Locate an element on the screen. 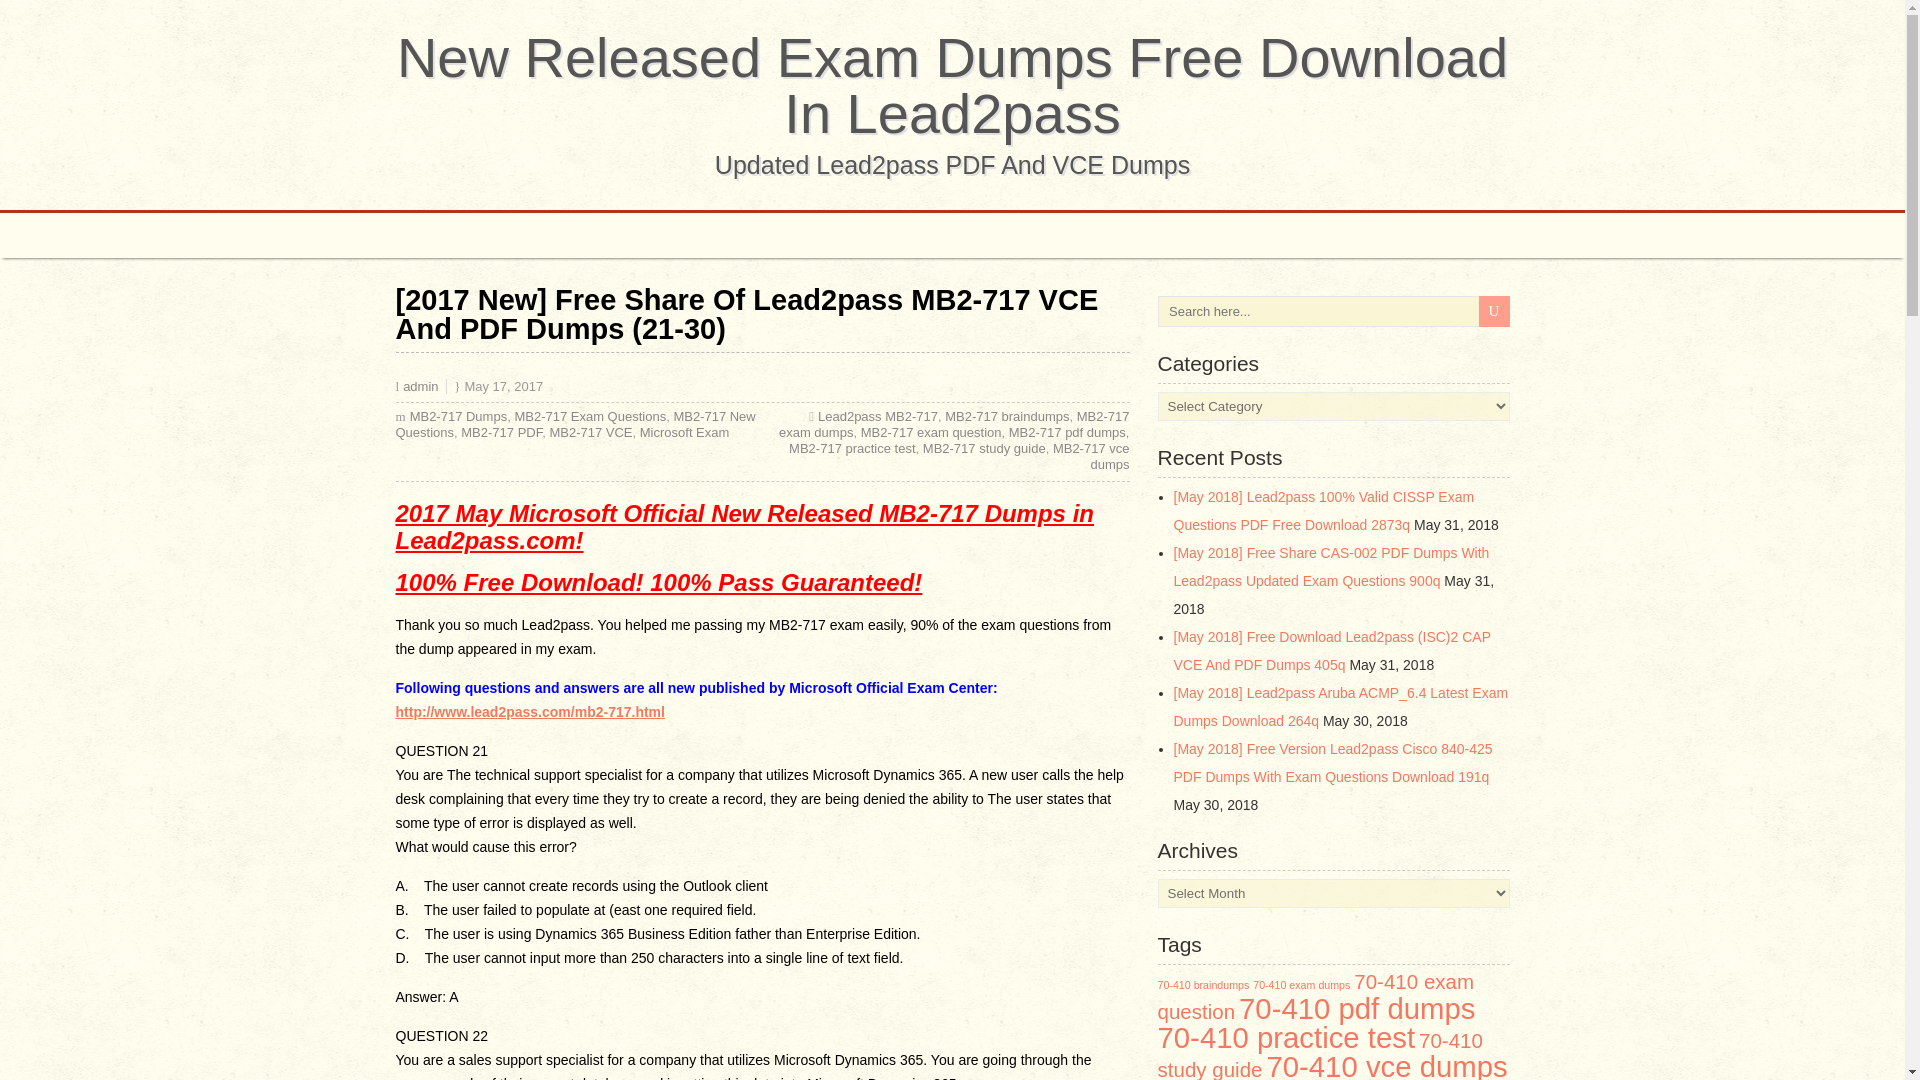 This screenshot has height=1080, width=1920. MB2-717 exam dumps is located at coordinates (954, 424).